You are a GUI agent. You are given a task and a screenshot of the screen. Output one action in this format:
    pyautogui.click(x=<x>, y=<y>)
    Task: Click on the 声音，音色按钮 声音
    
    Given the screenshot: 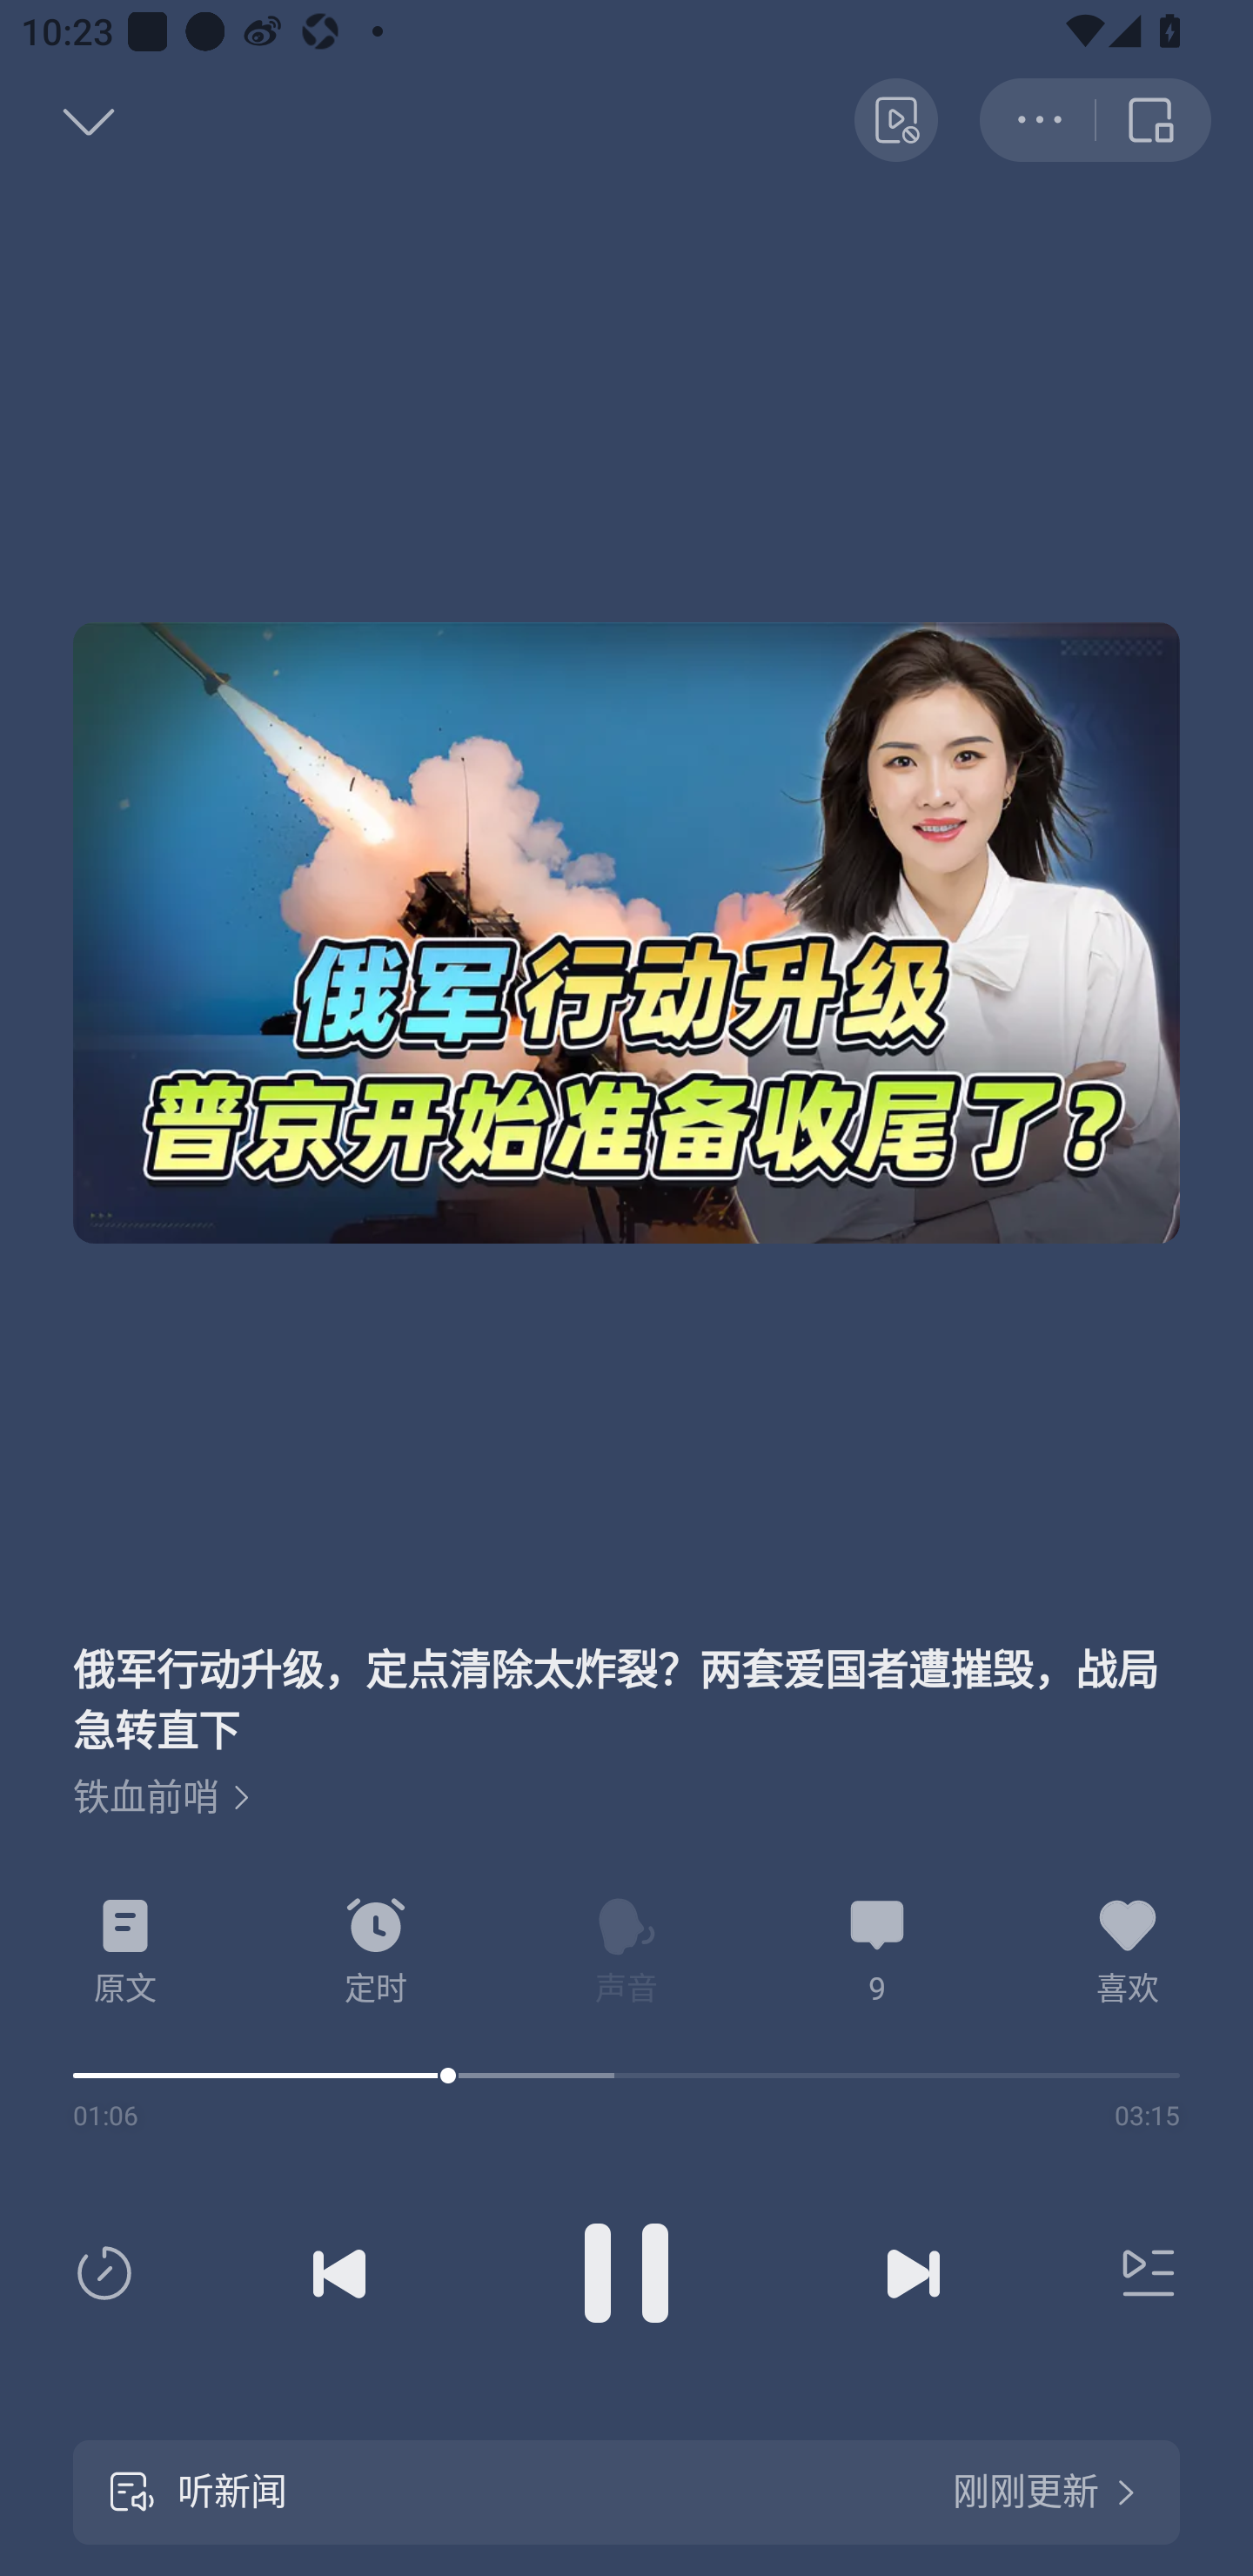 What is the action you would take?
    pyautogui.click(x=626, y=1952)
    